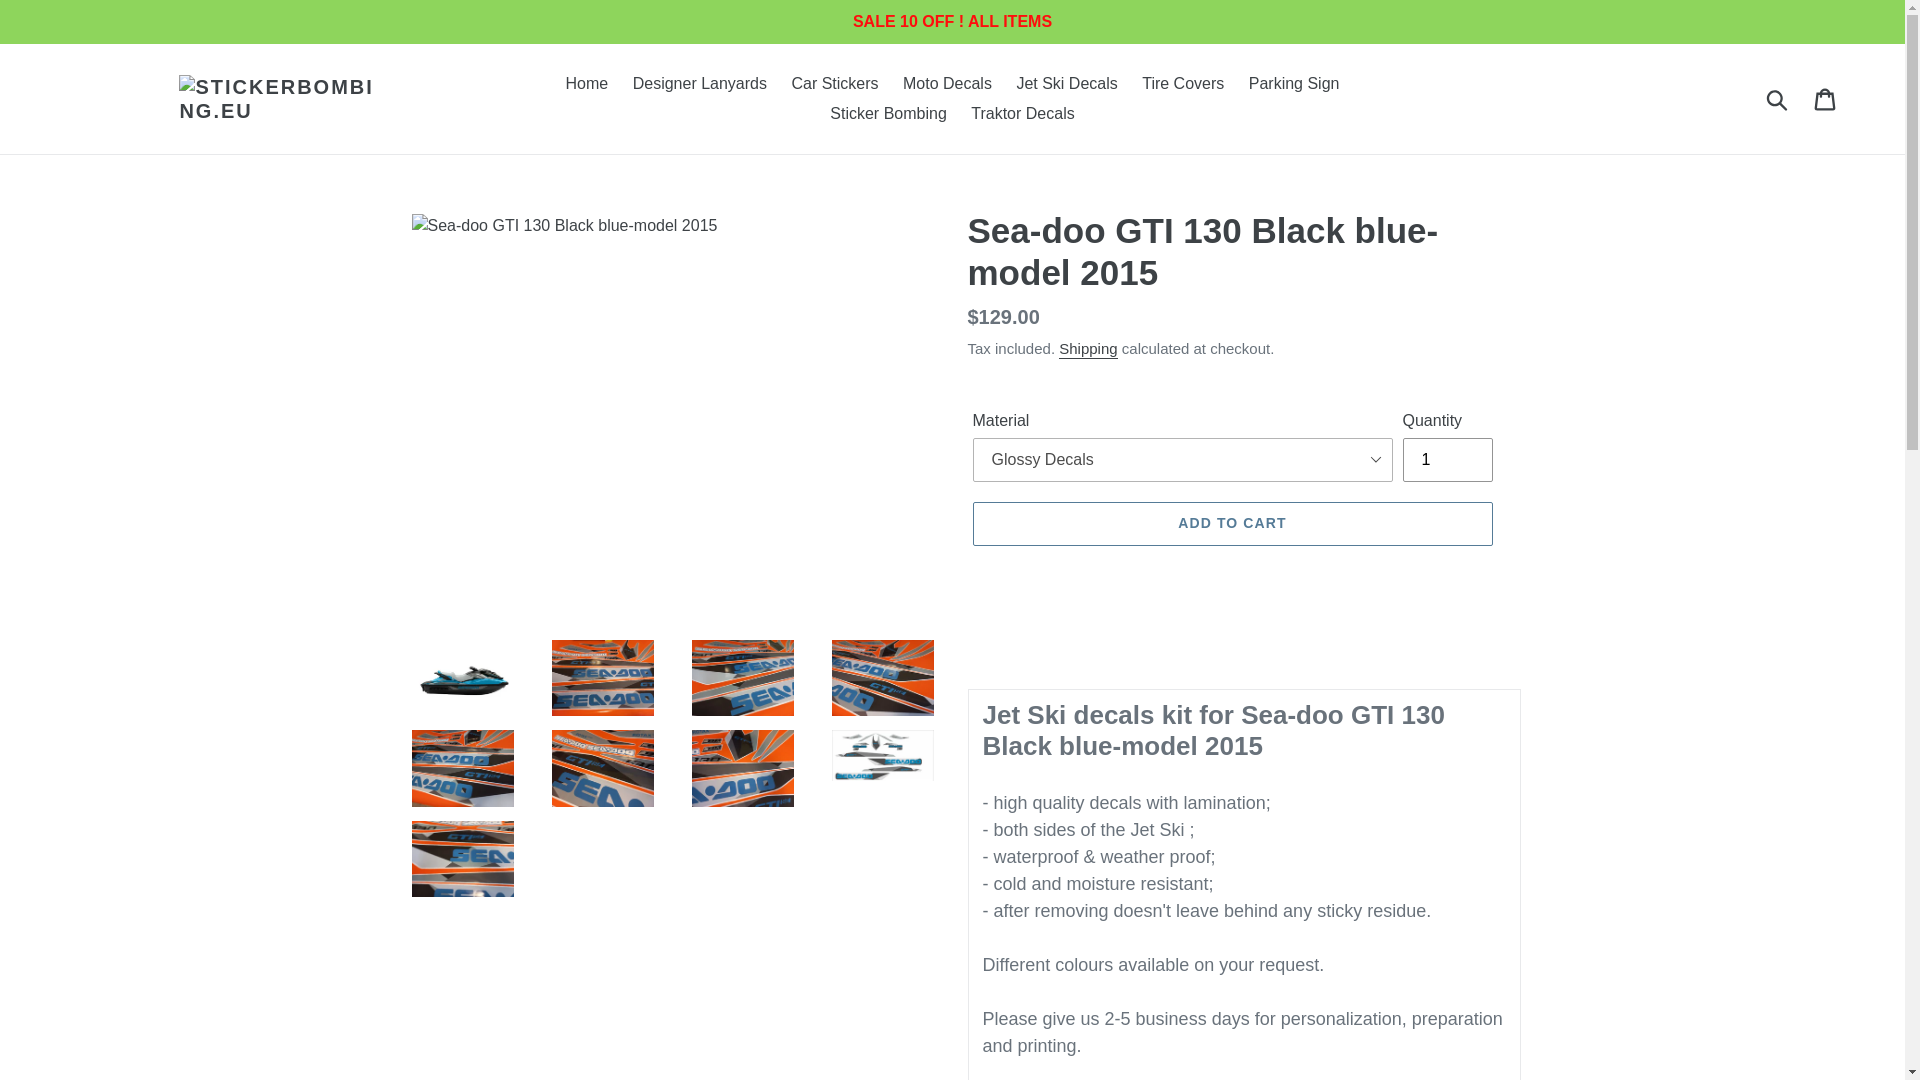 This screenshot has width=1920, height=1080. Describe the element at coordinates (587, 84) in the screenshot. I see `Home` at that location.